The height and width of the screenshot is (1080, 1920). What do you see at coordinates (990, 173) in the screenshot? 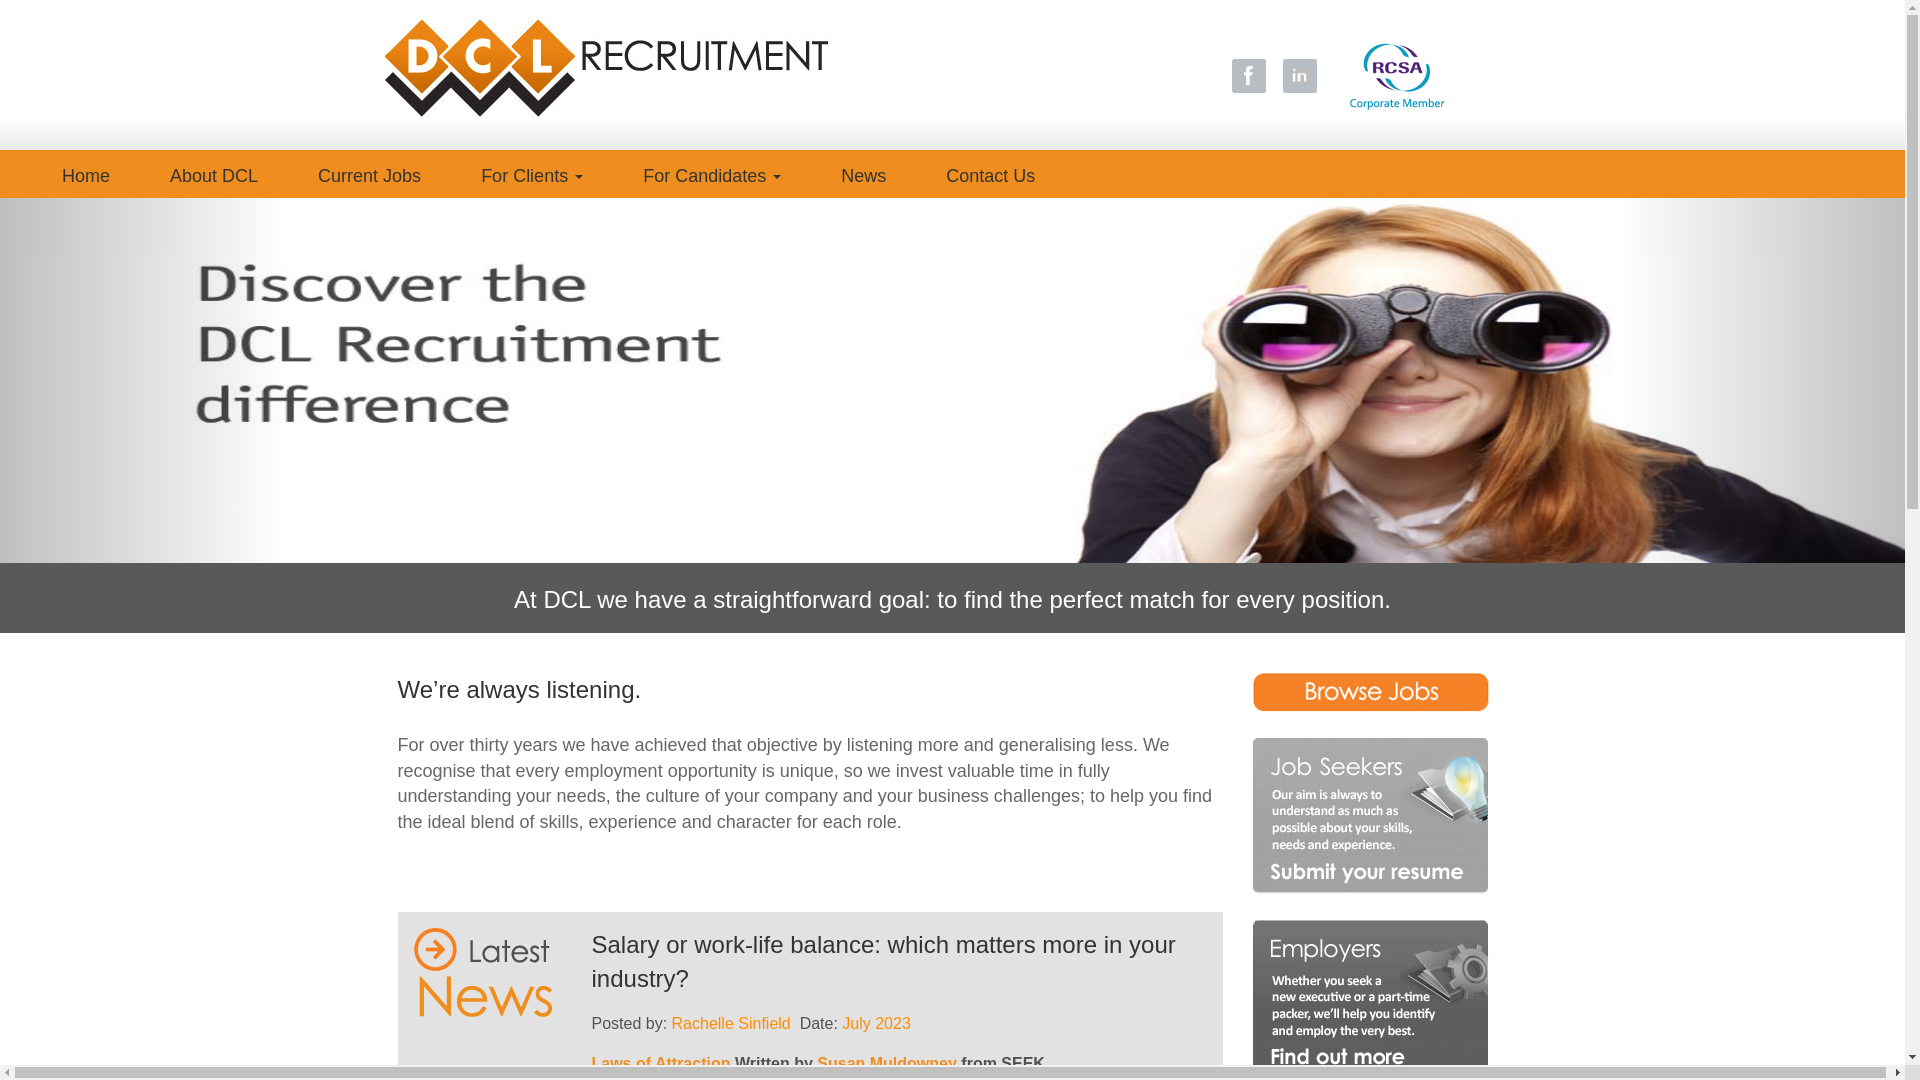
I see `Contact Us` at bounding box center [990, 173].